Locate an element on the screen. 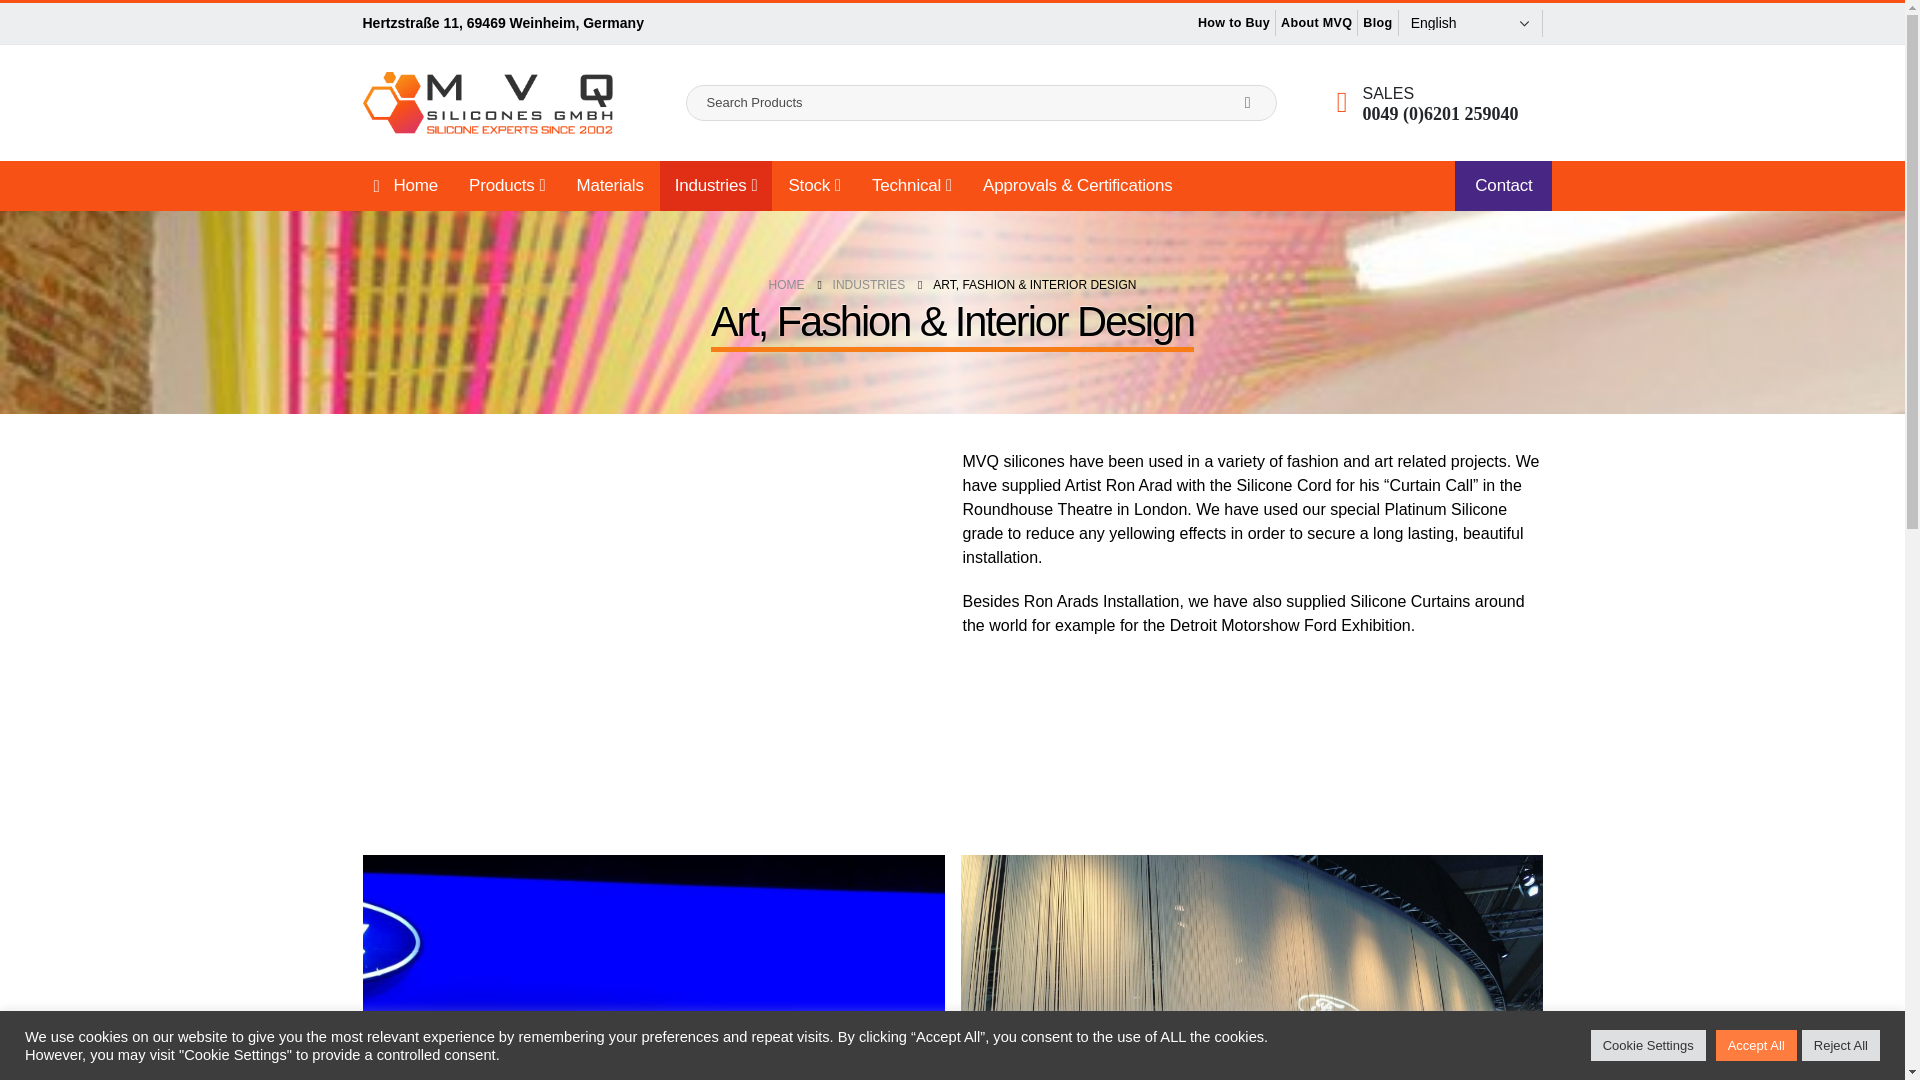  About MVQ is located at coordinates (1316, 22).